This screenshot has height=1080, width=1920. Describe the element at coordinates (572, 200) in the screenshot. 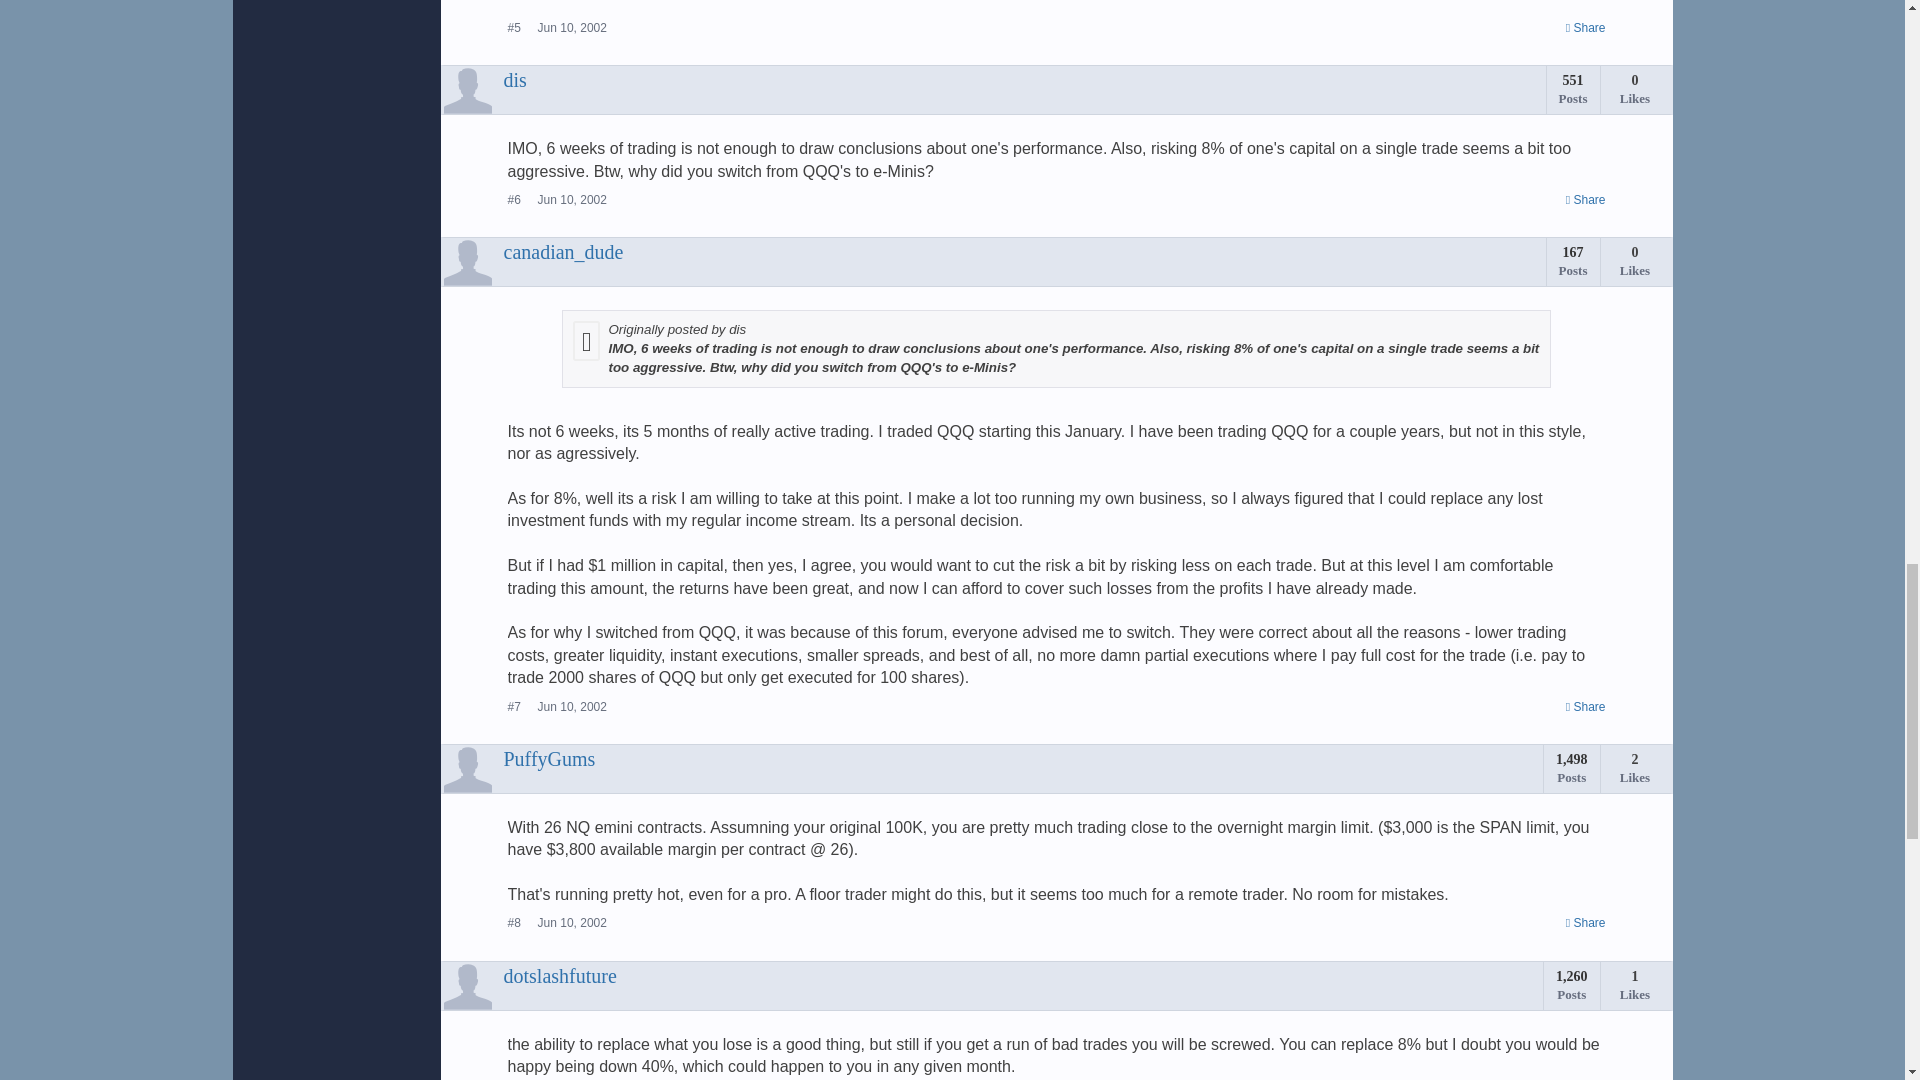

I see `Permalink` at that location.